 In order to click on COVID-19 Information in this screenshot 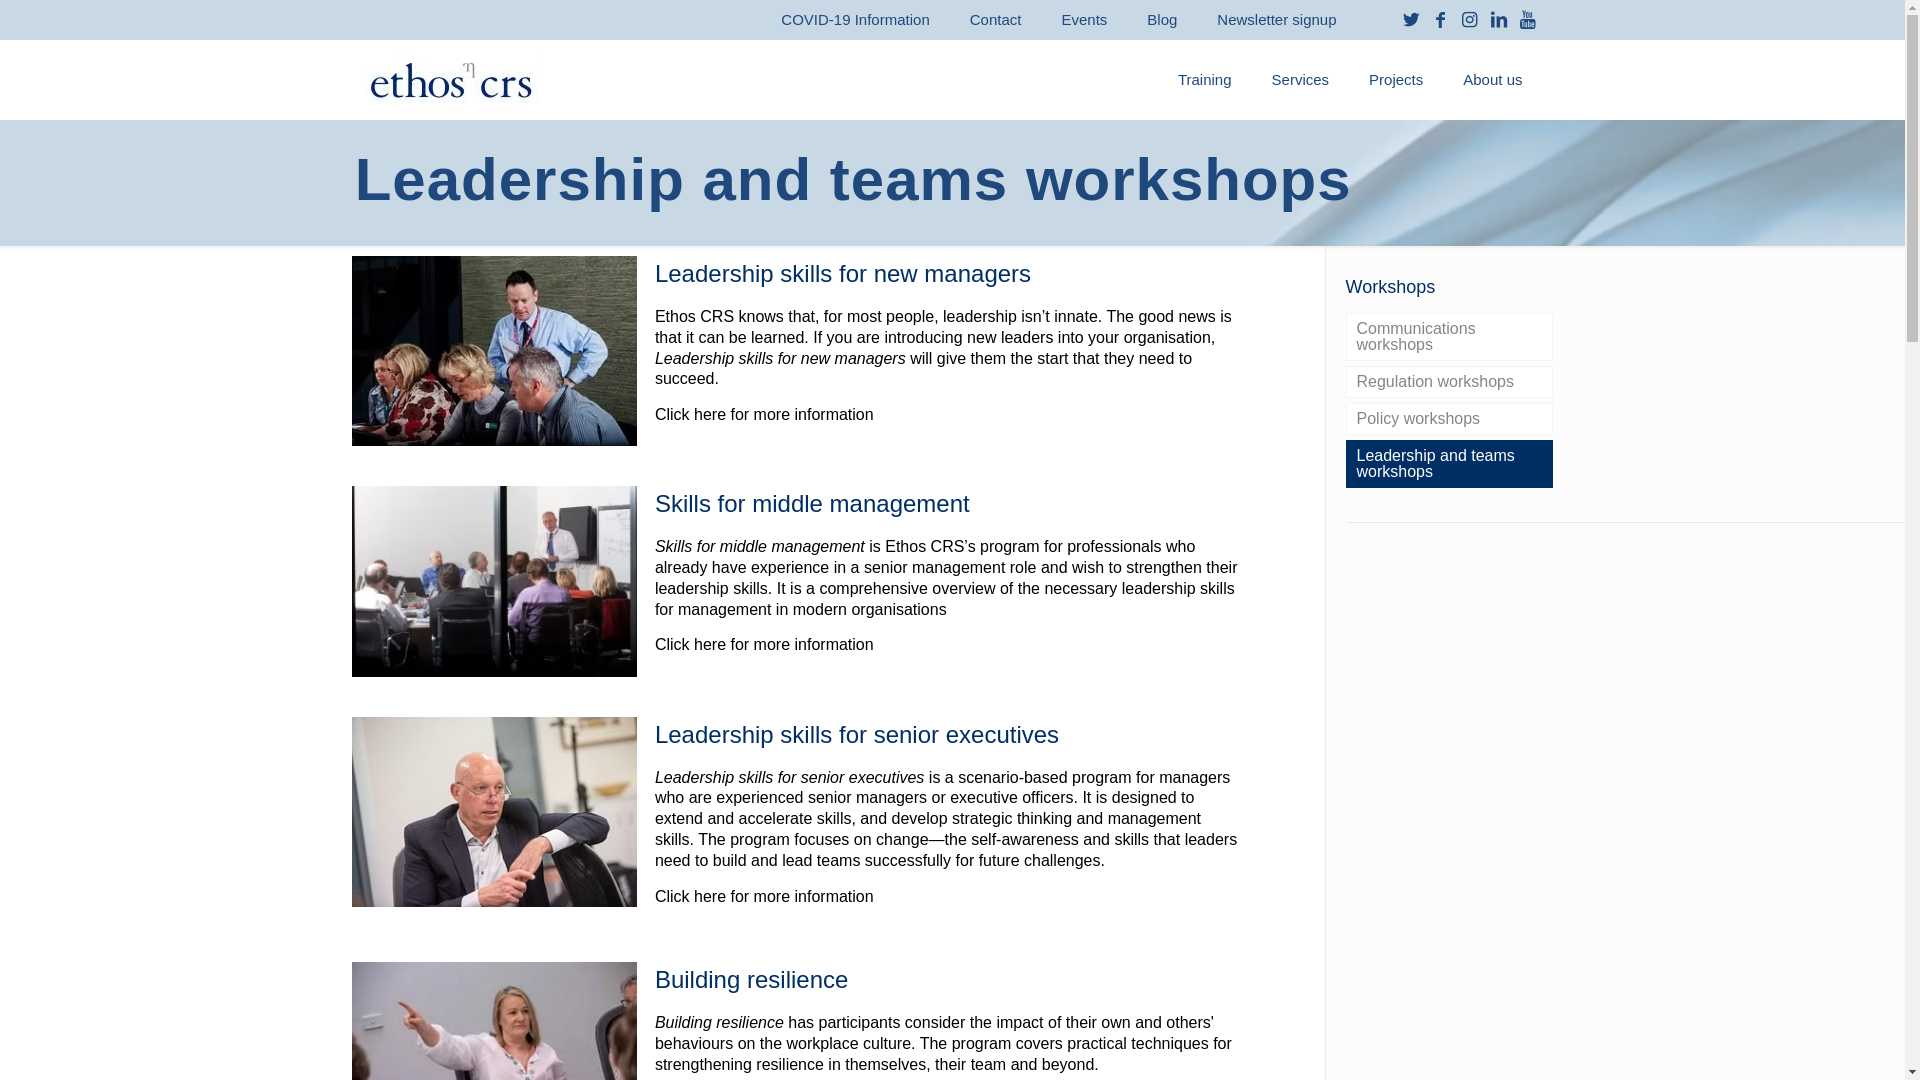, I will do `click(855, 20)`.